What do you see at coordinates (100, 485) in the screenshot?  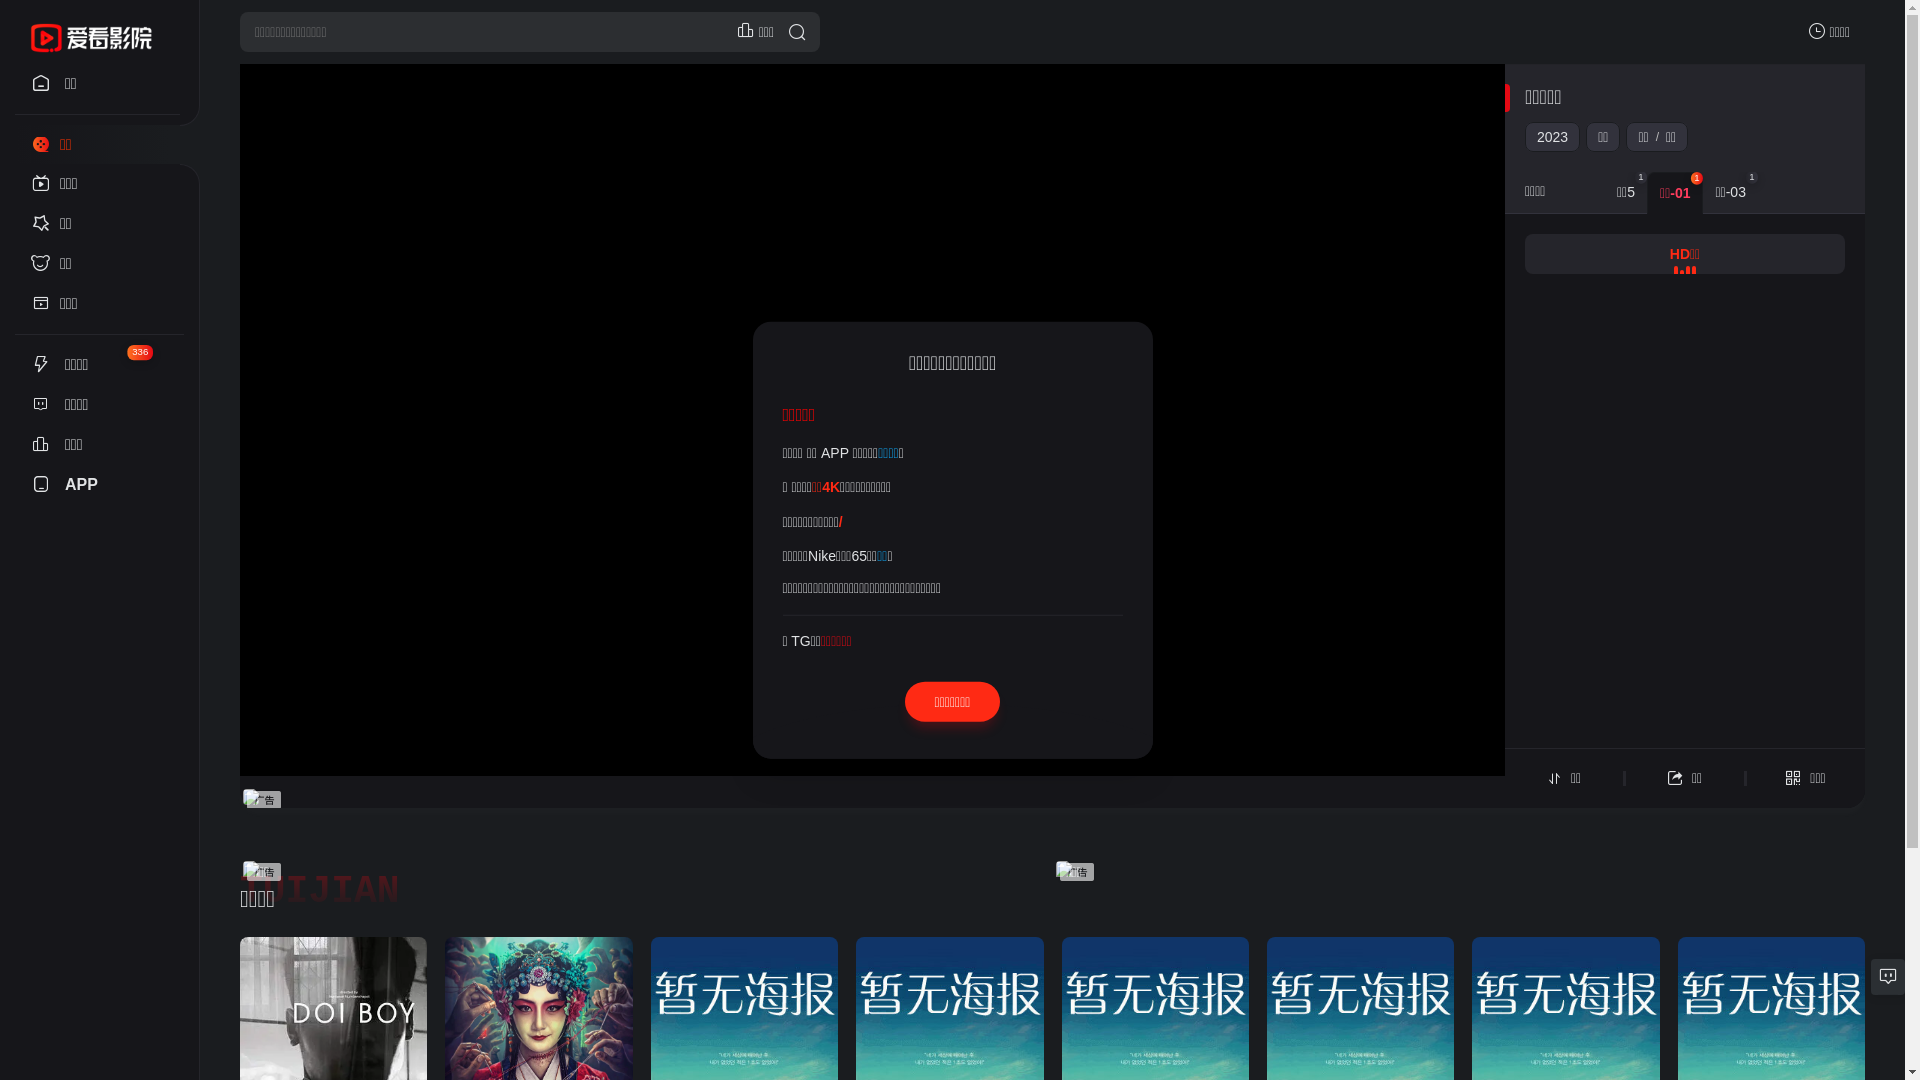 I see `APP` at bounding box center [100, 485].